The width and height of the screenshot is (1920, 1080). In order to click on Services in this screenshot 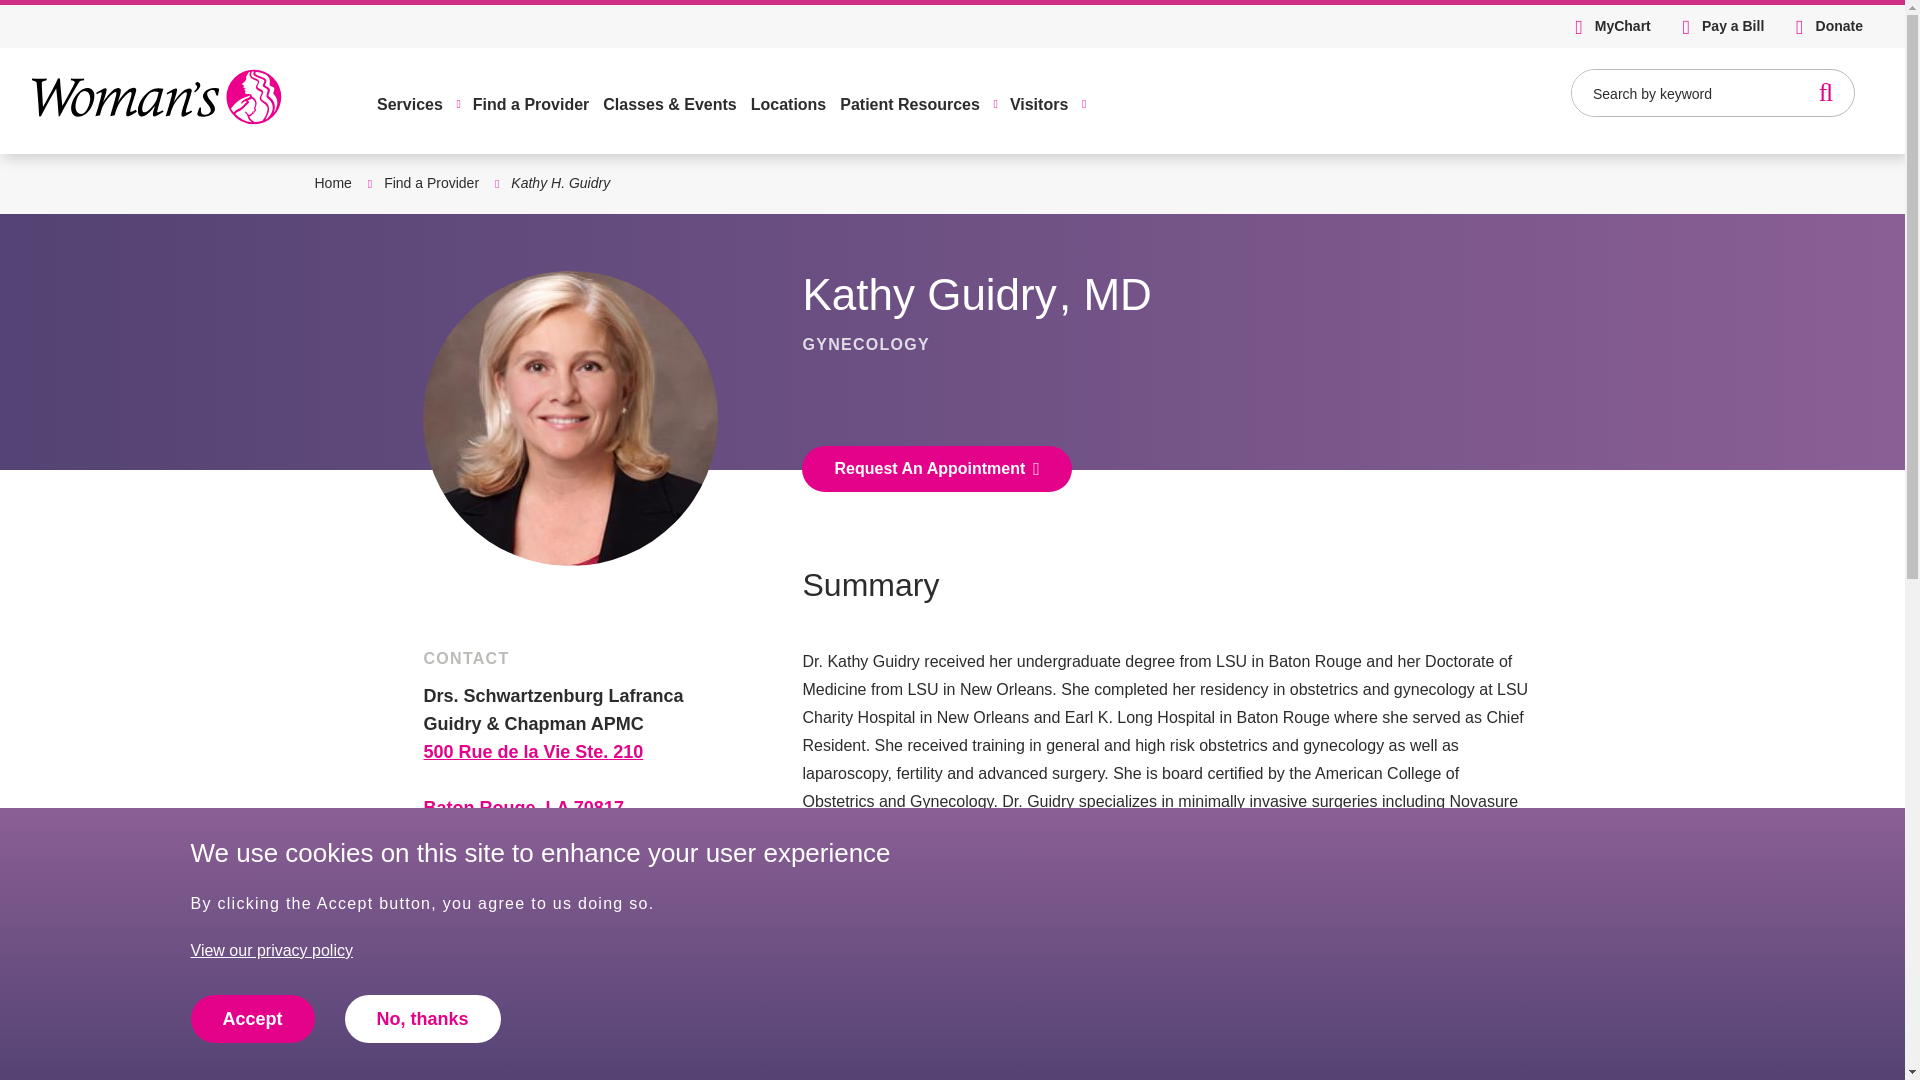, I will do `click(410, 100)`.